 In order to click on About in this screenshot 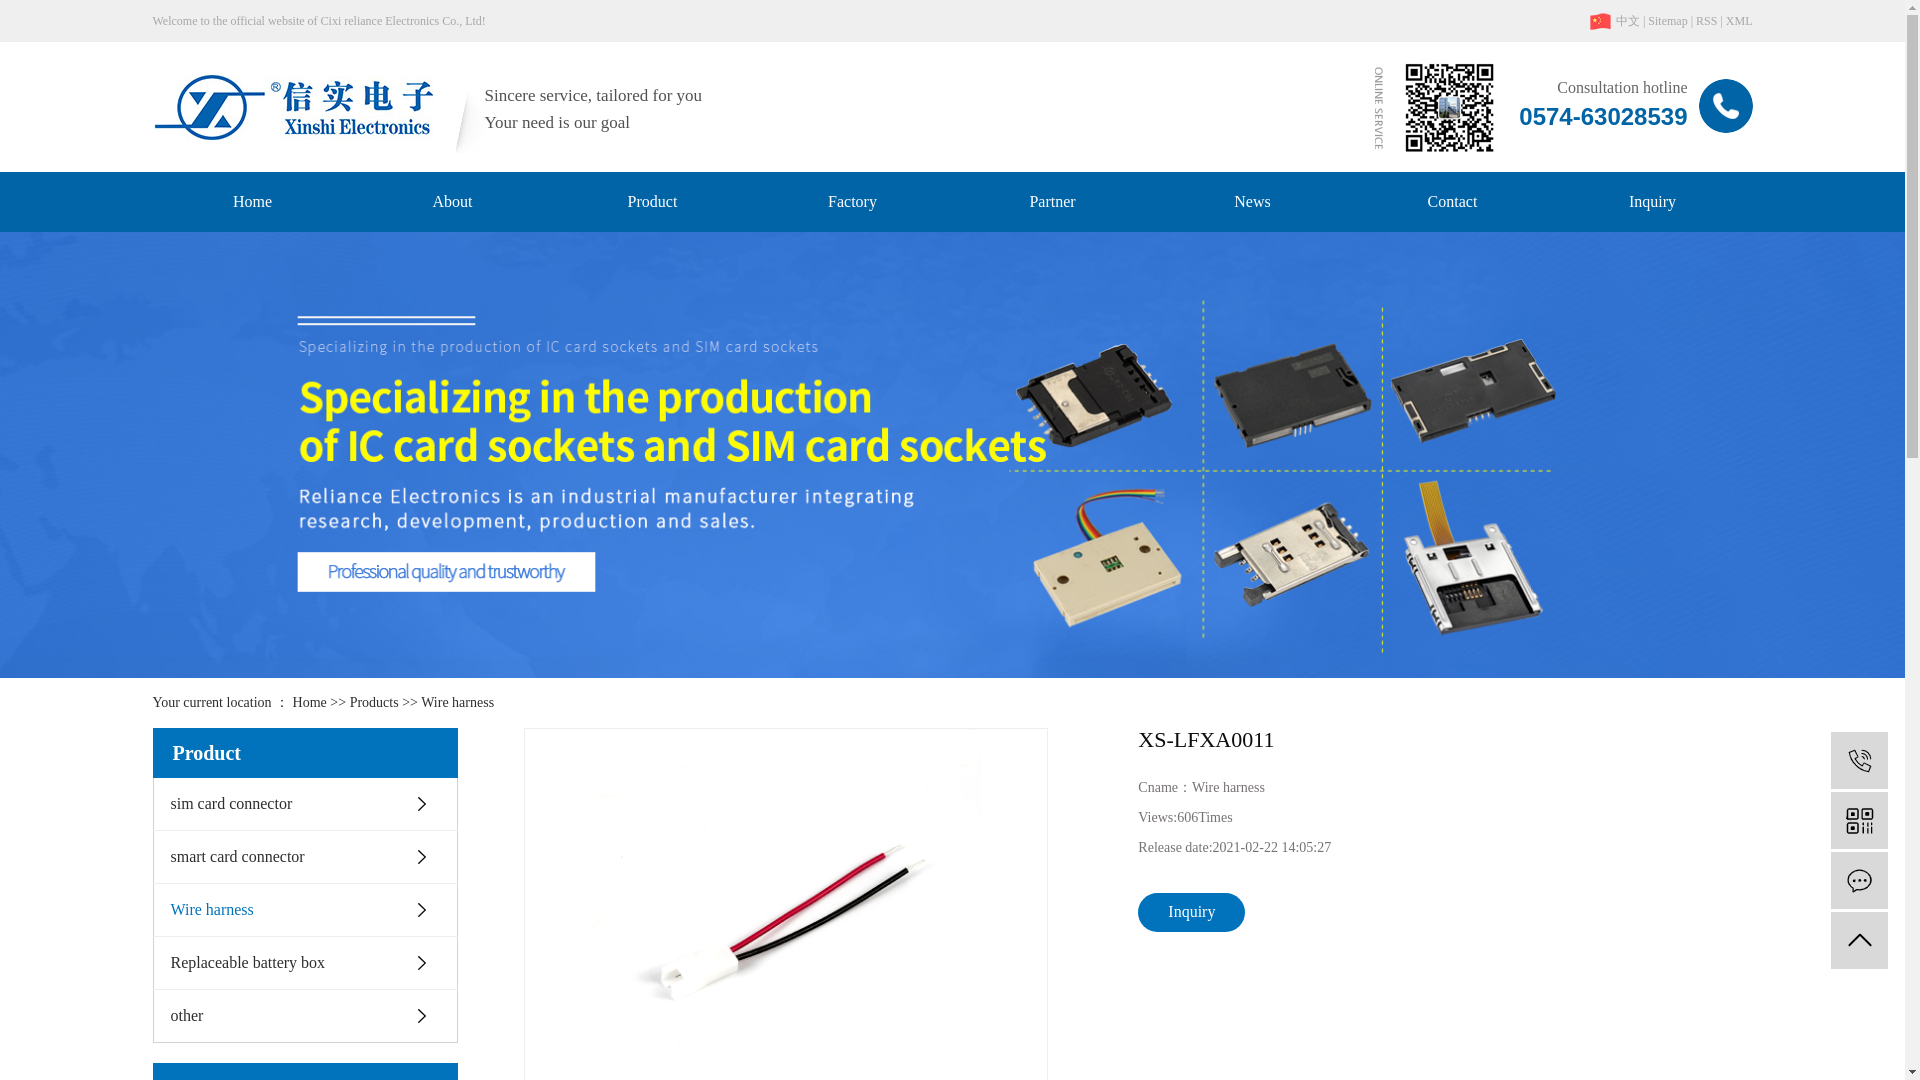, I will do `click(452, 202)`.